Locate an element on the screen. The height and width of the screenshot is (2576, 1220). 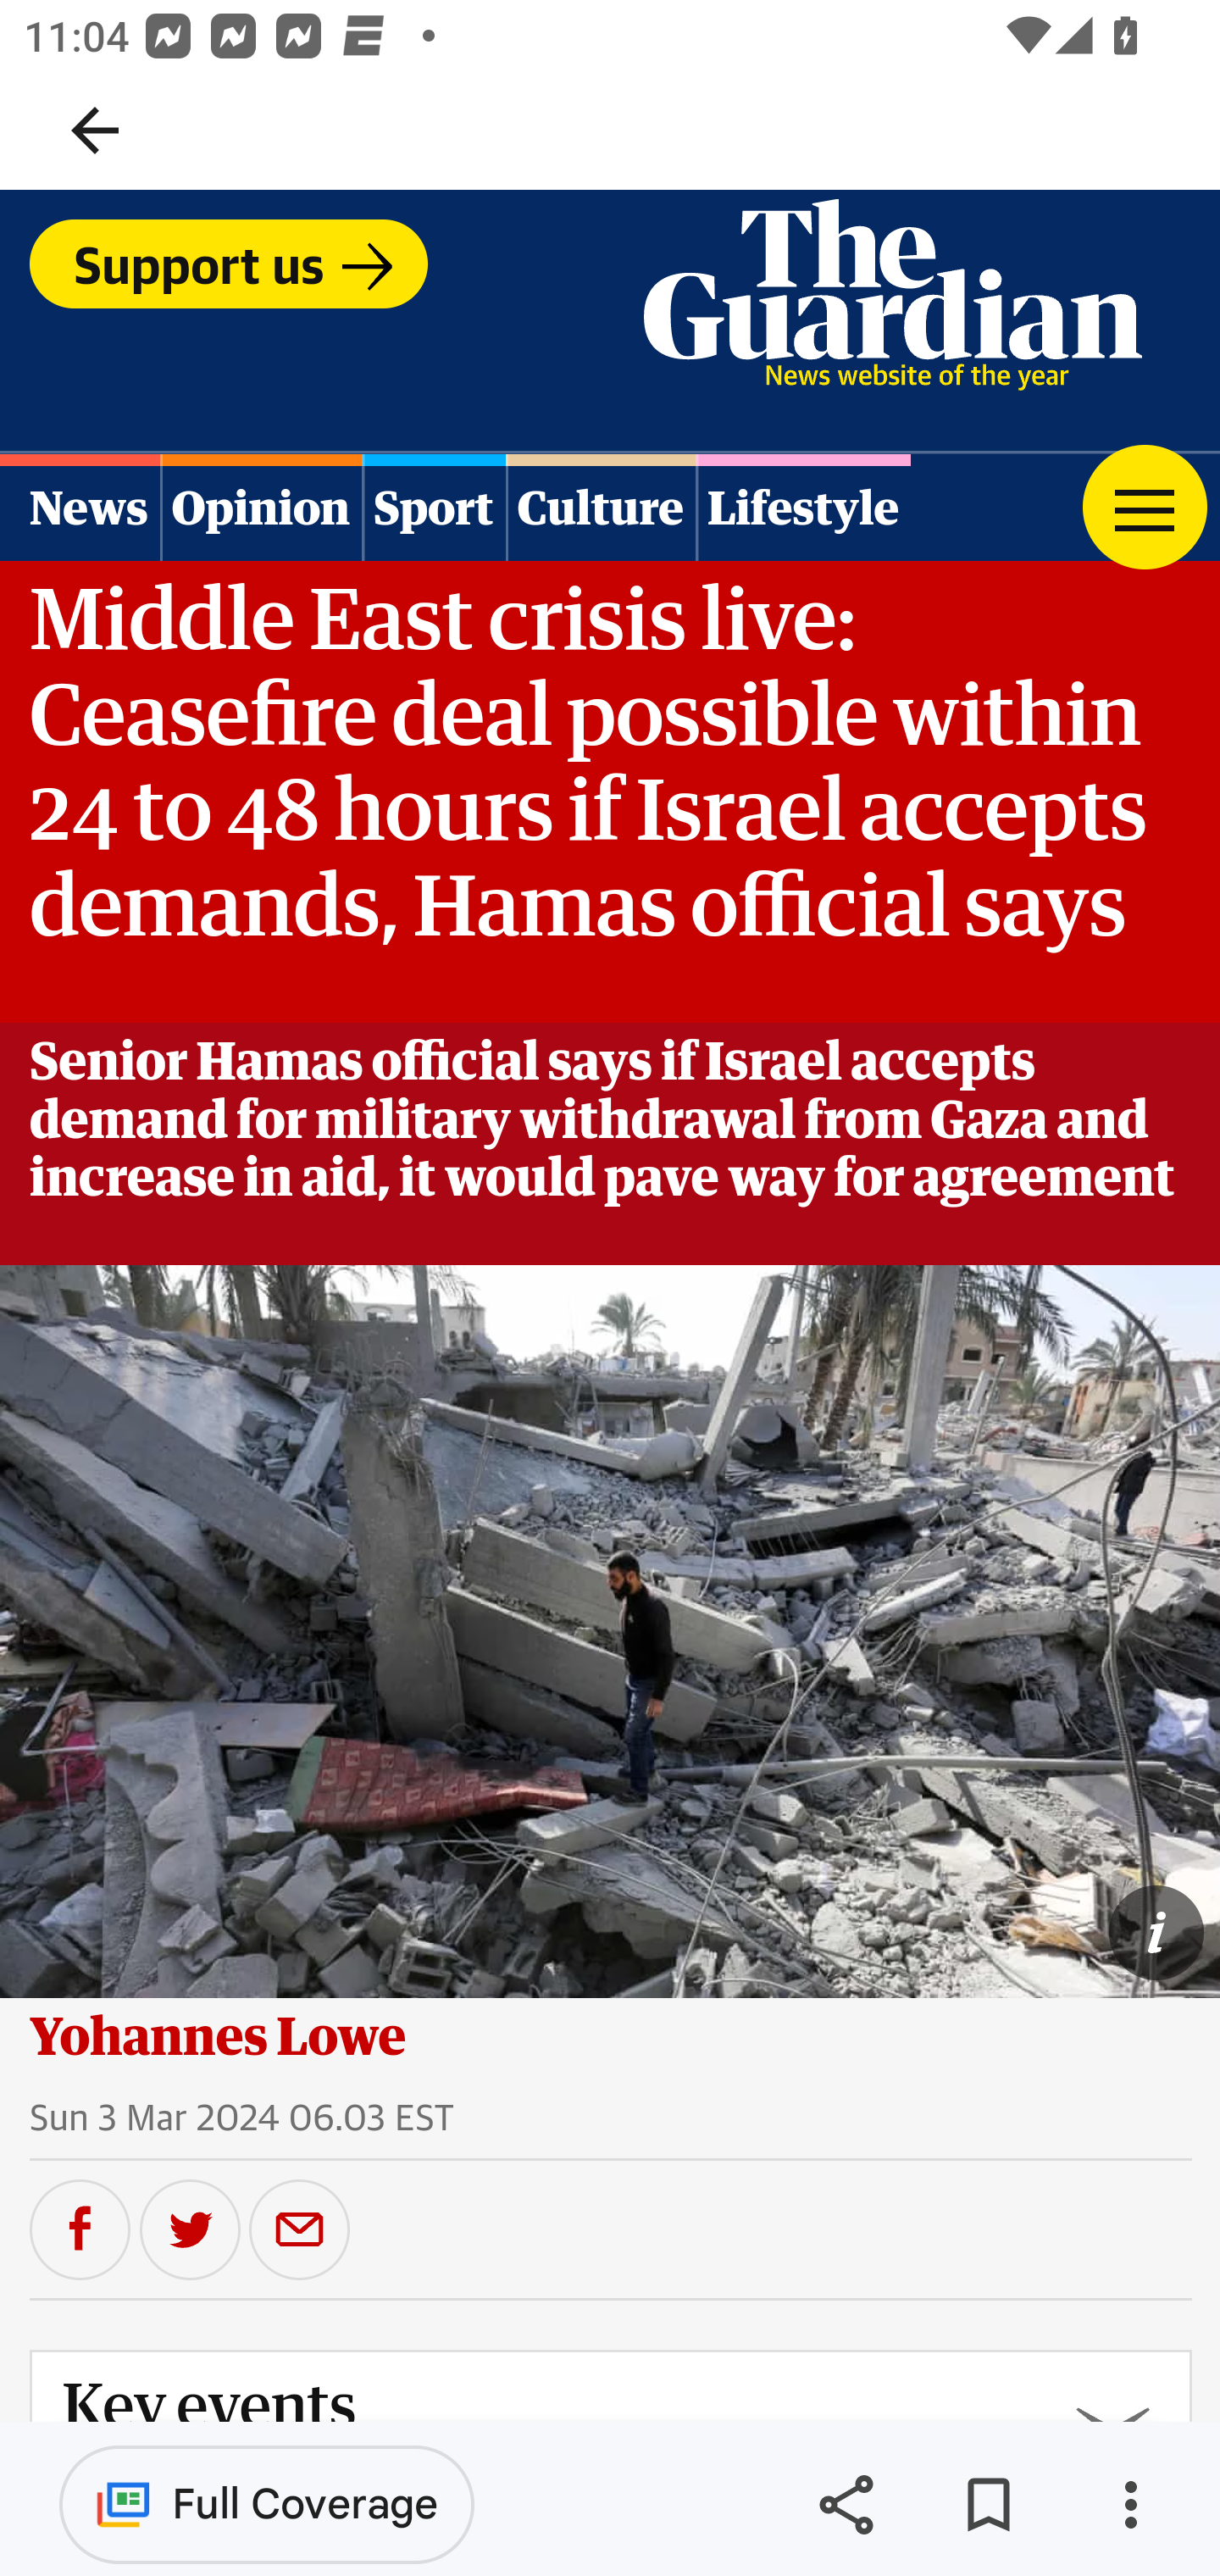
Share is located at coordinates (846, 2505).